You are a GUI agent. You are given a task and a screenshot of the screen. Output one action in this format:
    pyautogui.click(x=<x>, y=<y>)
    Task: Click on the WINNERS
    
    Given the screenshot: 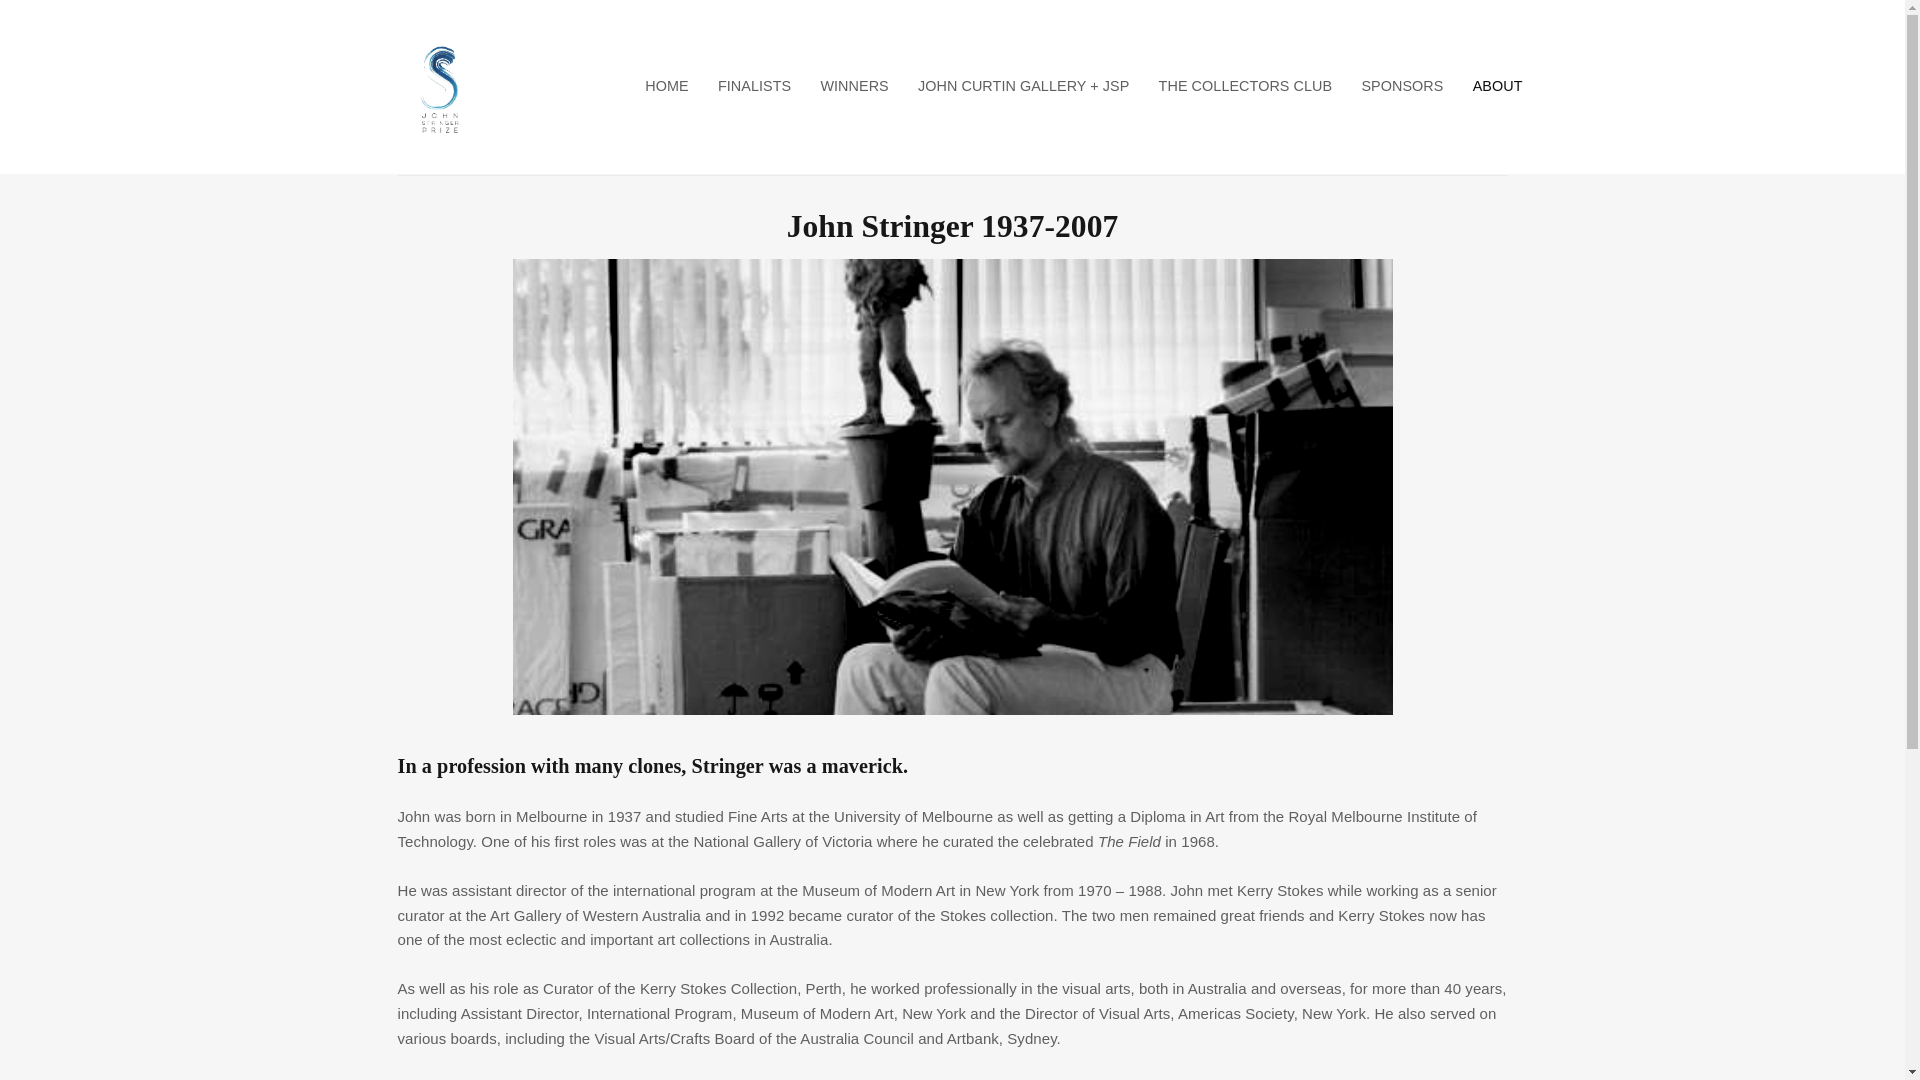 What is the action you would take?
    pyautogui.click(x=855, y=86)
    